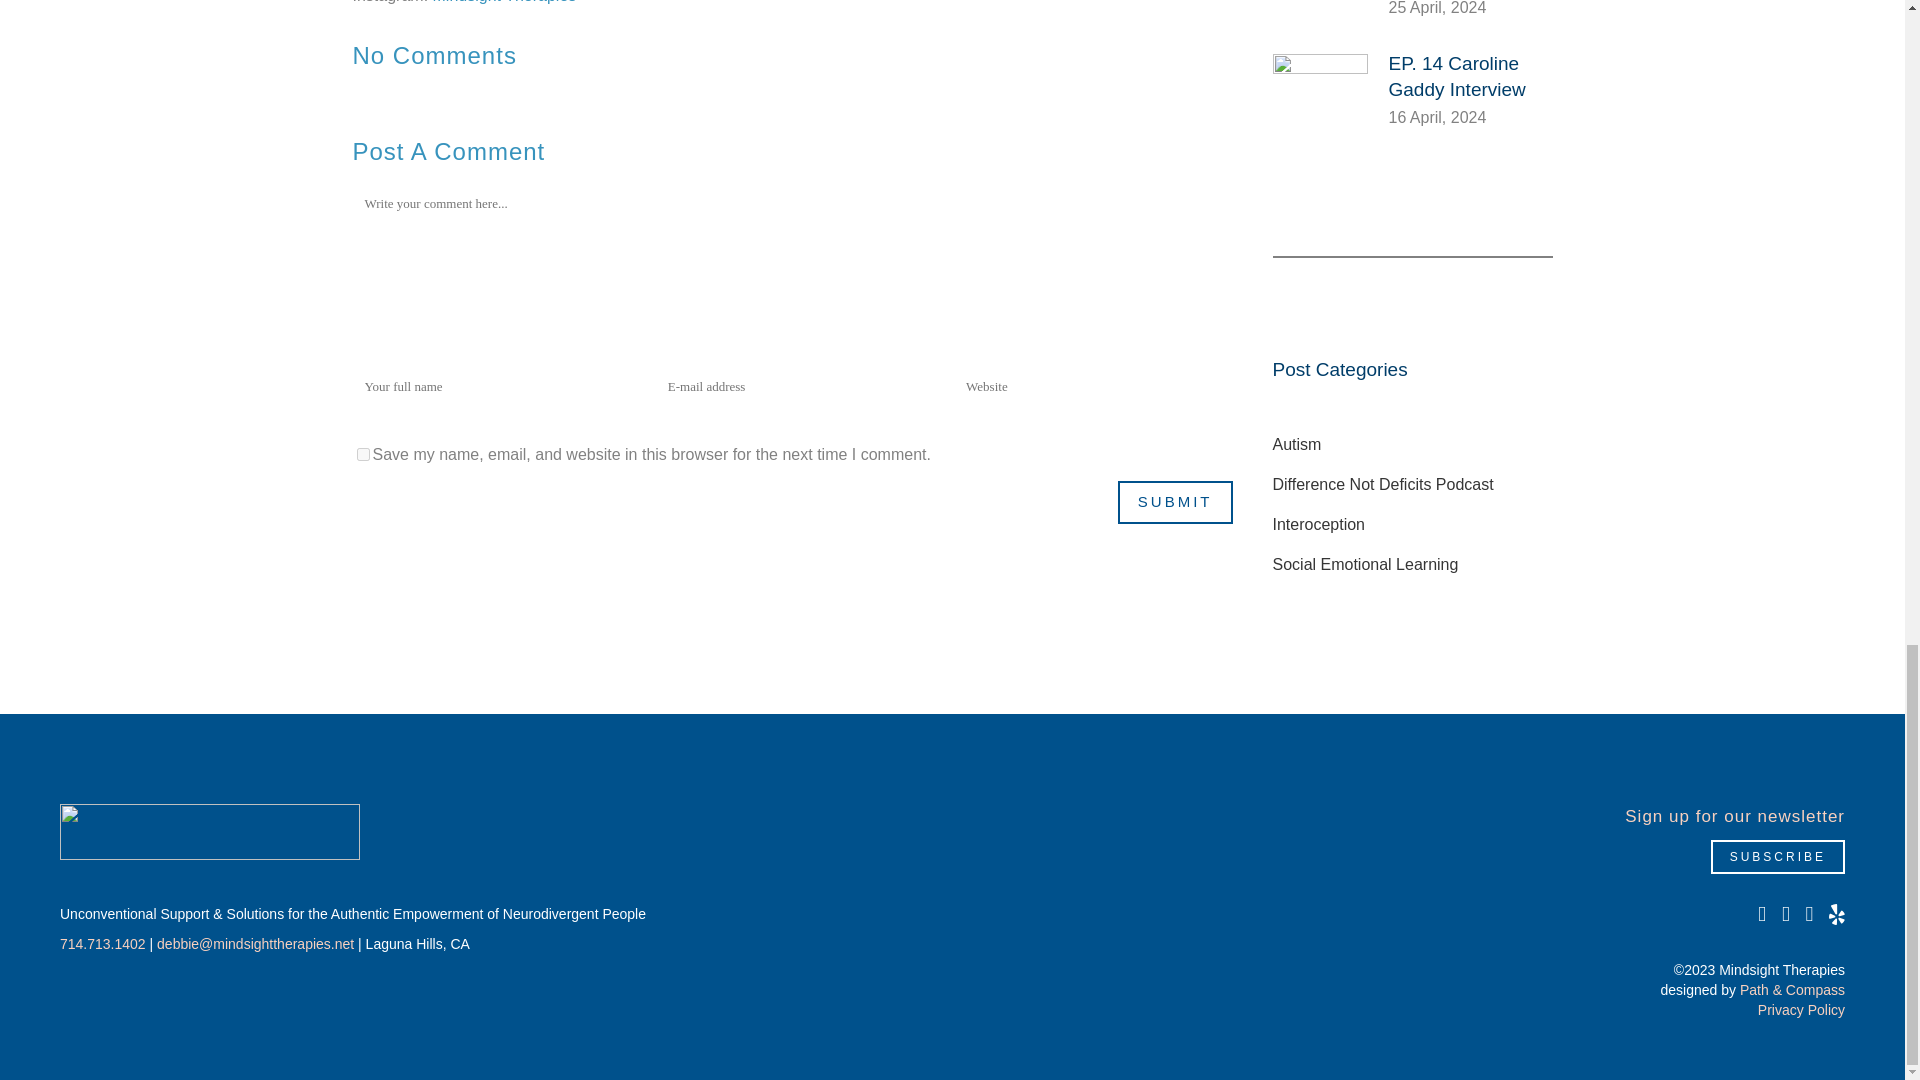 The width and height of the screenshot is (1920, 1080). What do you see at coordinates (362, 454) in the screenshot?
I see `yes` at bounding box center [362, 454].